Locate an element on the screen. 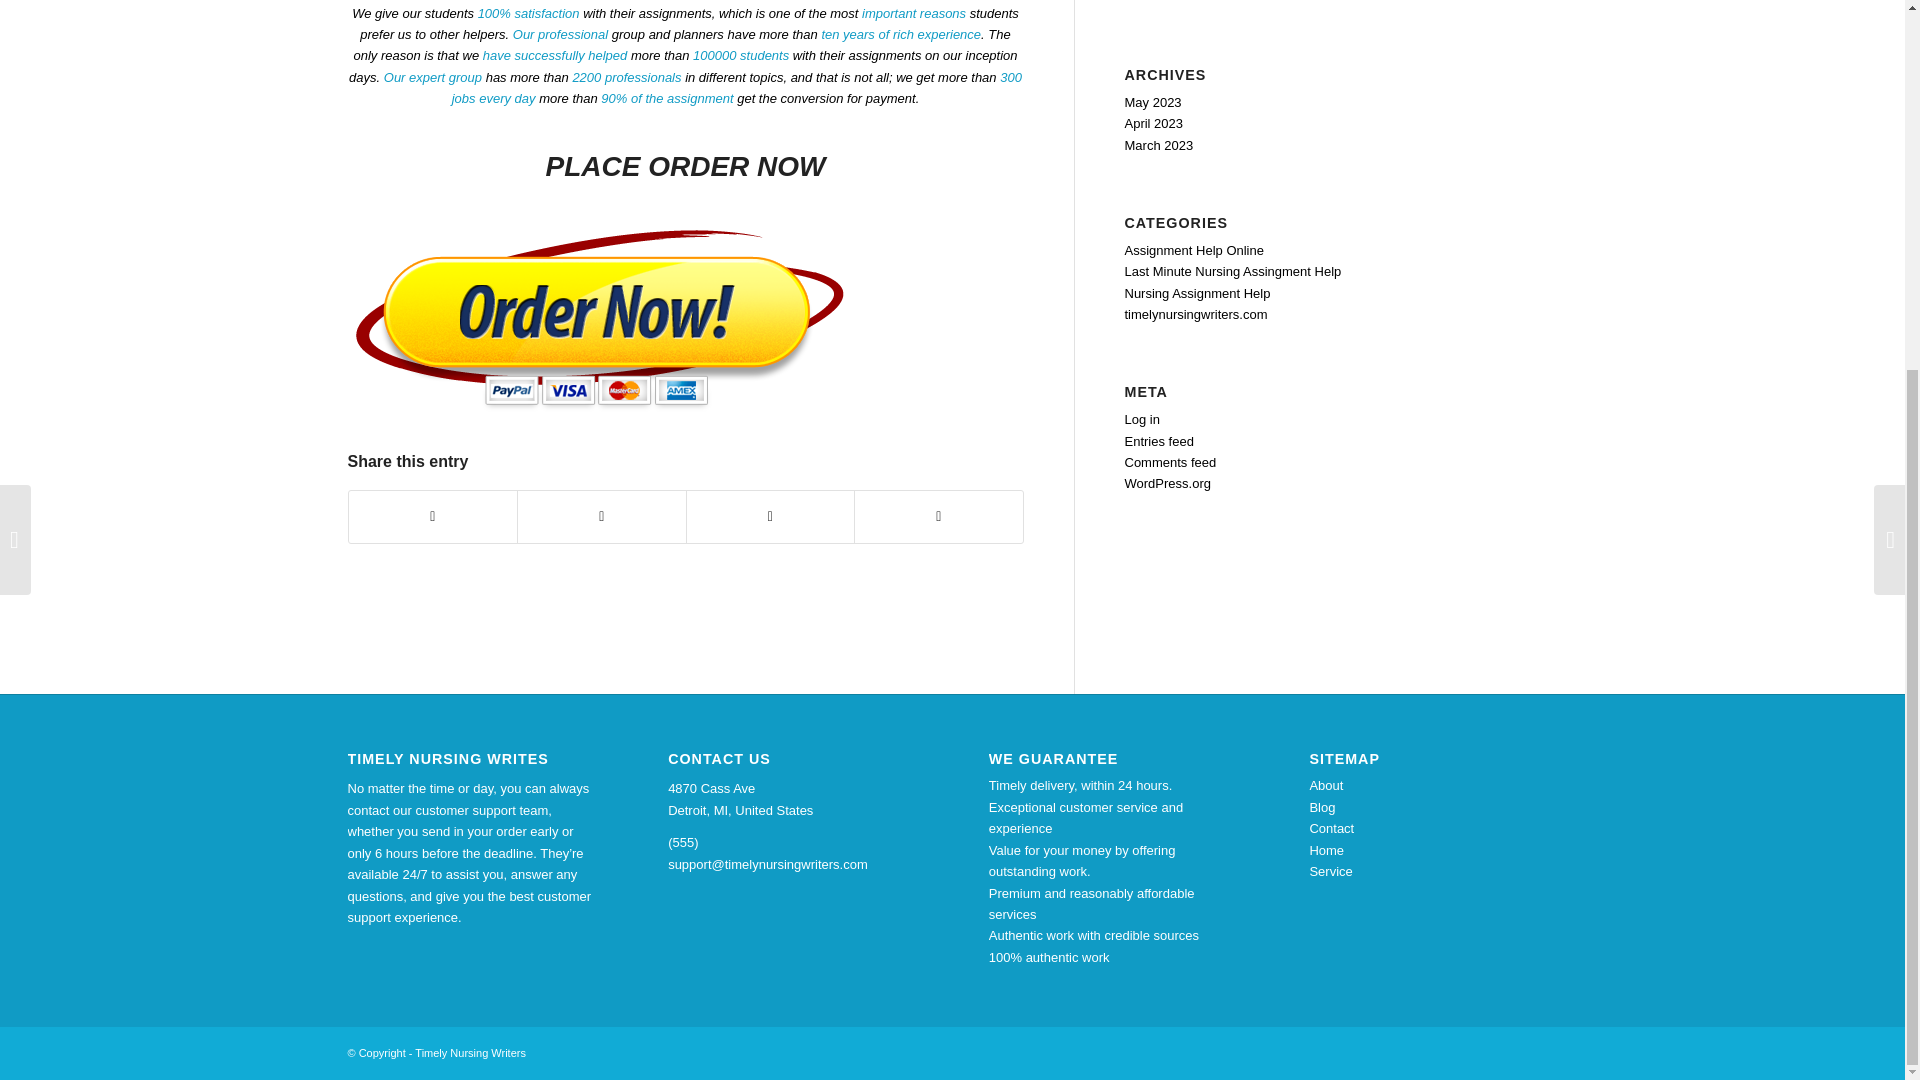 The height and width of the screenshot is (1080, 1920). timelynursingwriters.com is located at coordinates (1195, 314).